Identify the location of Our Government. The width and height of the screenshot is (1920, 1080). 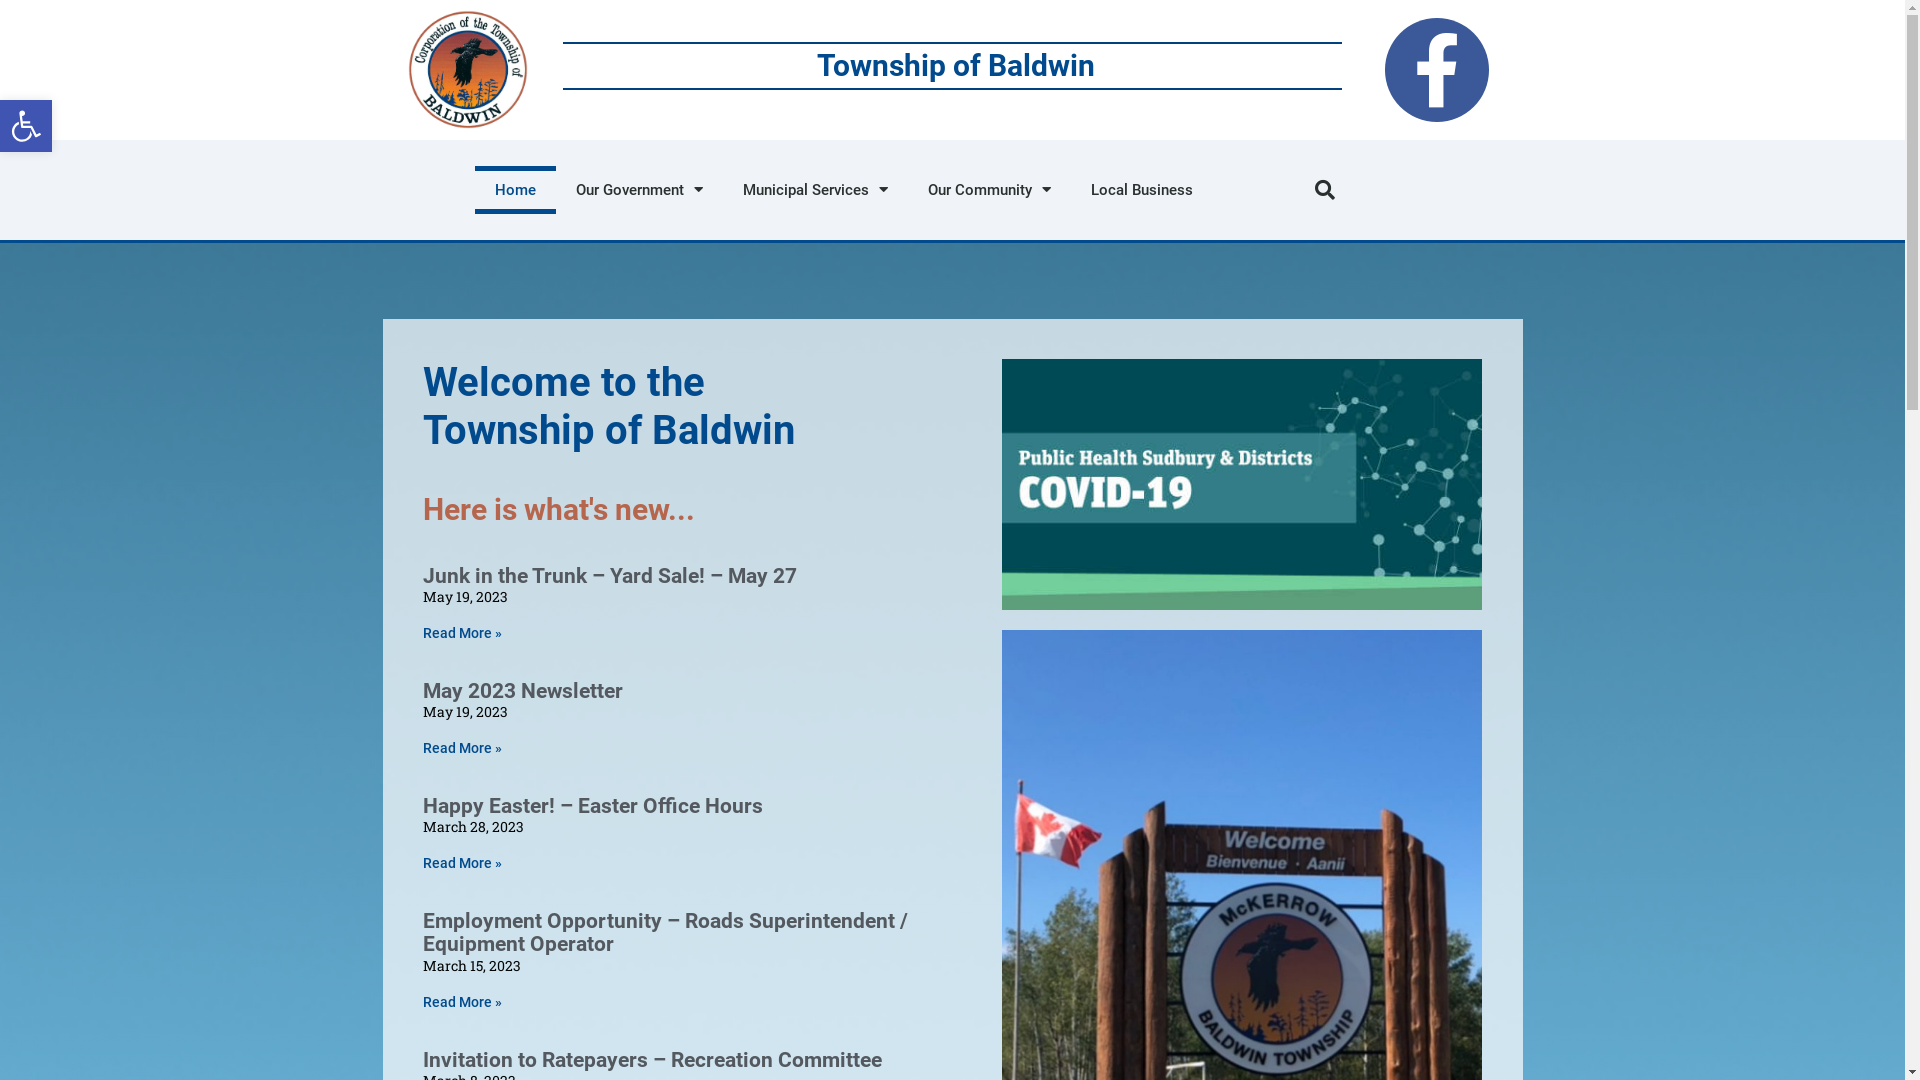
(640, 190).